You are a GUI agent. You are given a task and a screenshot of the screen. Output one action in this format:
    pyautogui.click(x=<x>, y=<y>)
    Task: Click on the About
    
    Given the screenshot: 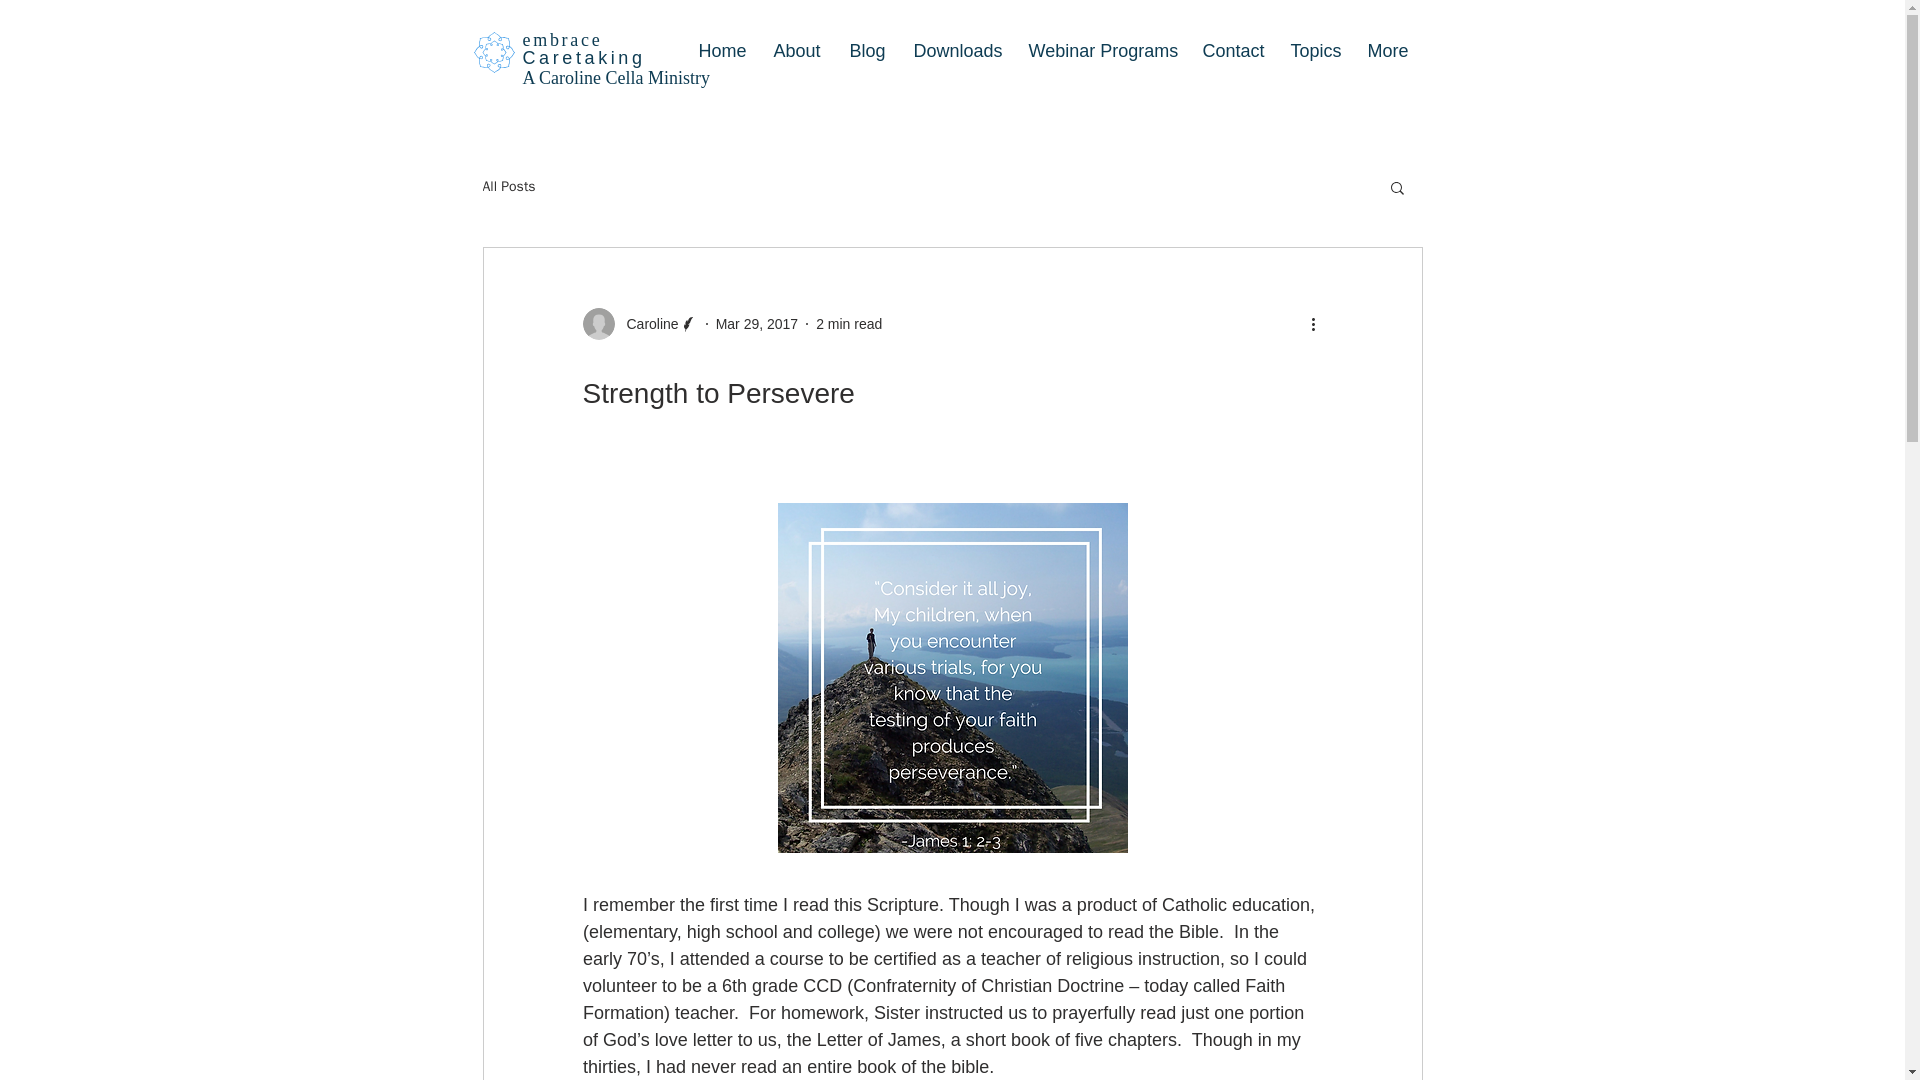 What is the action you would take?
    pyautogui.click(x=796, y=52)
    